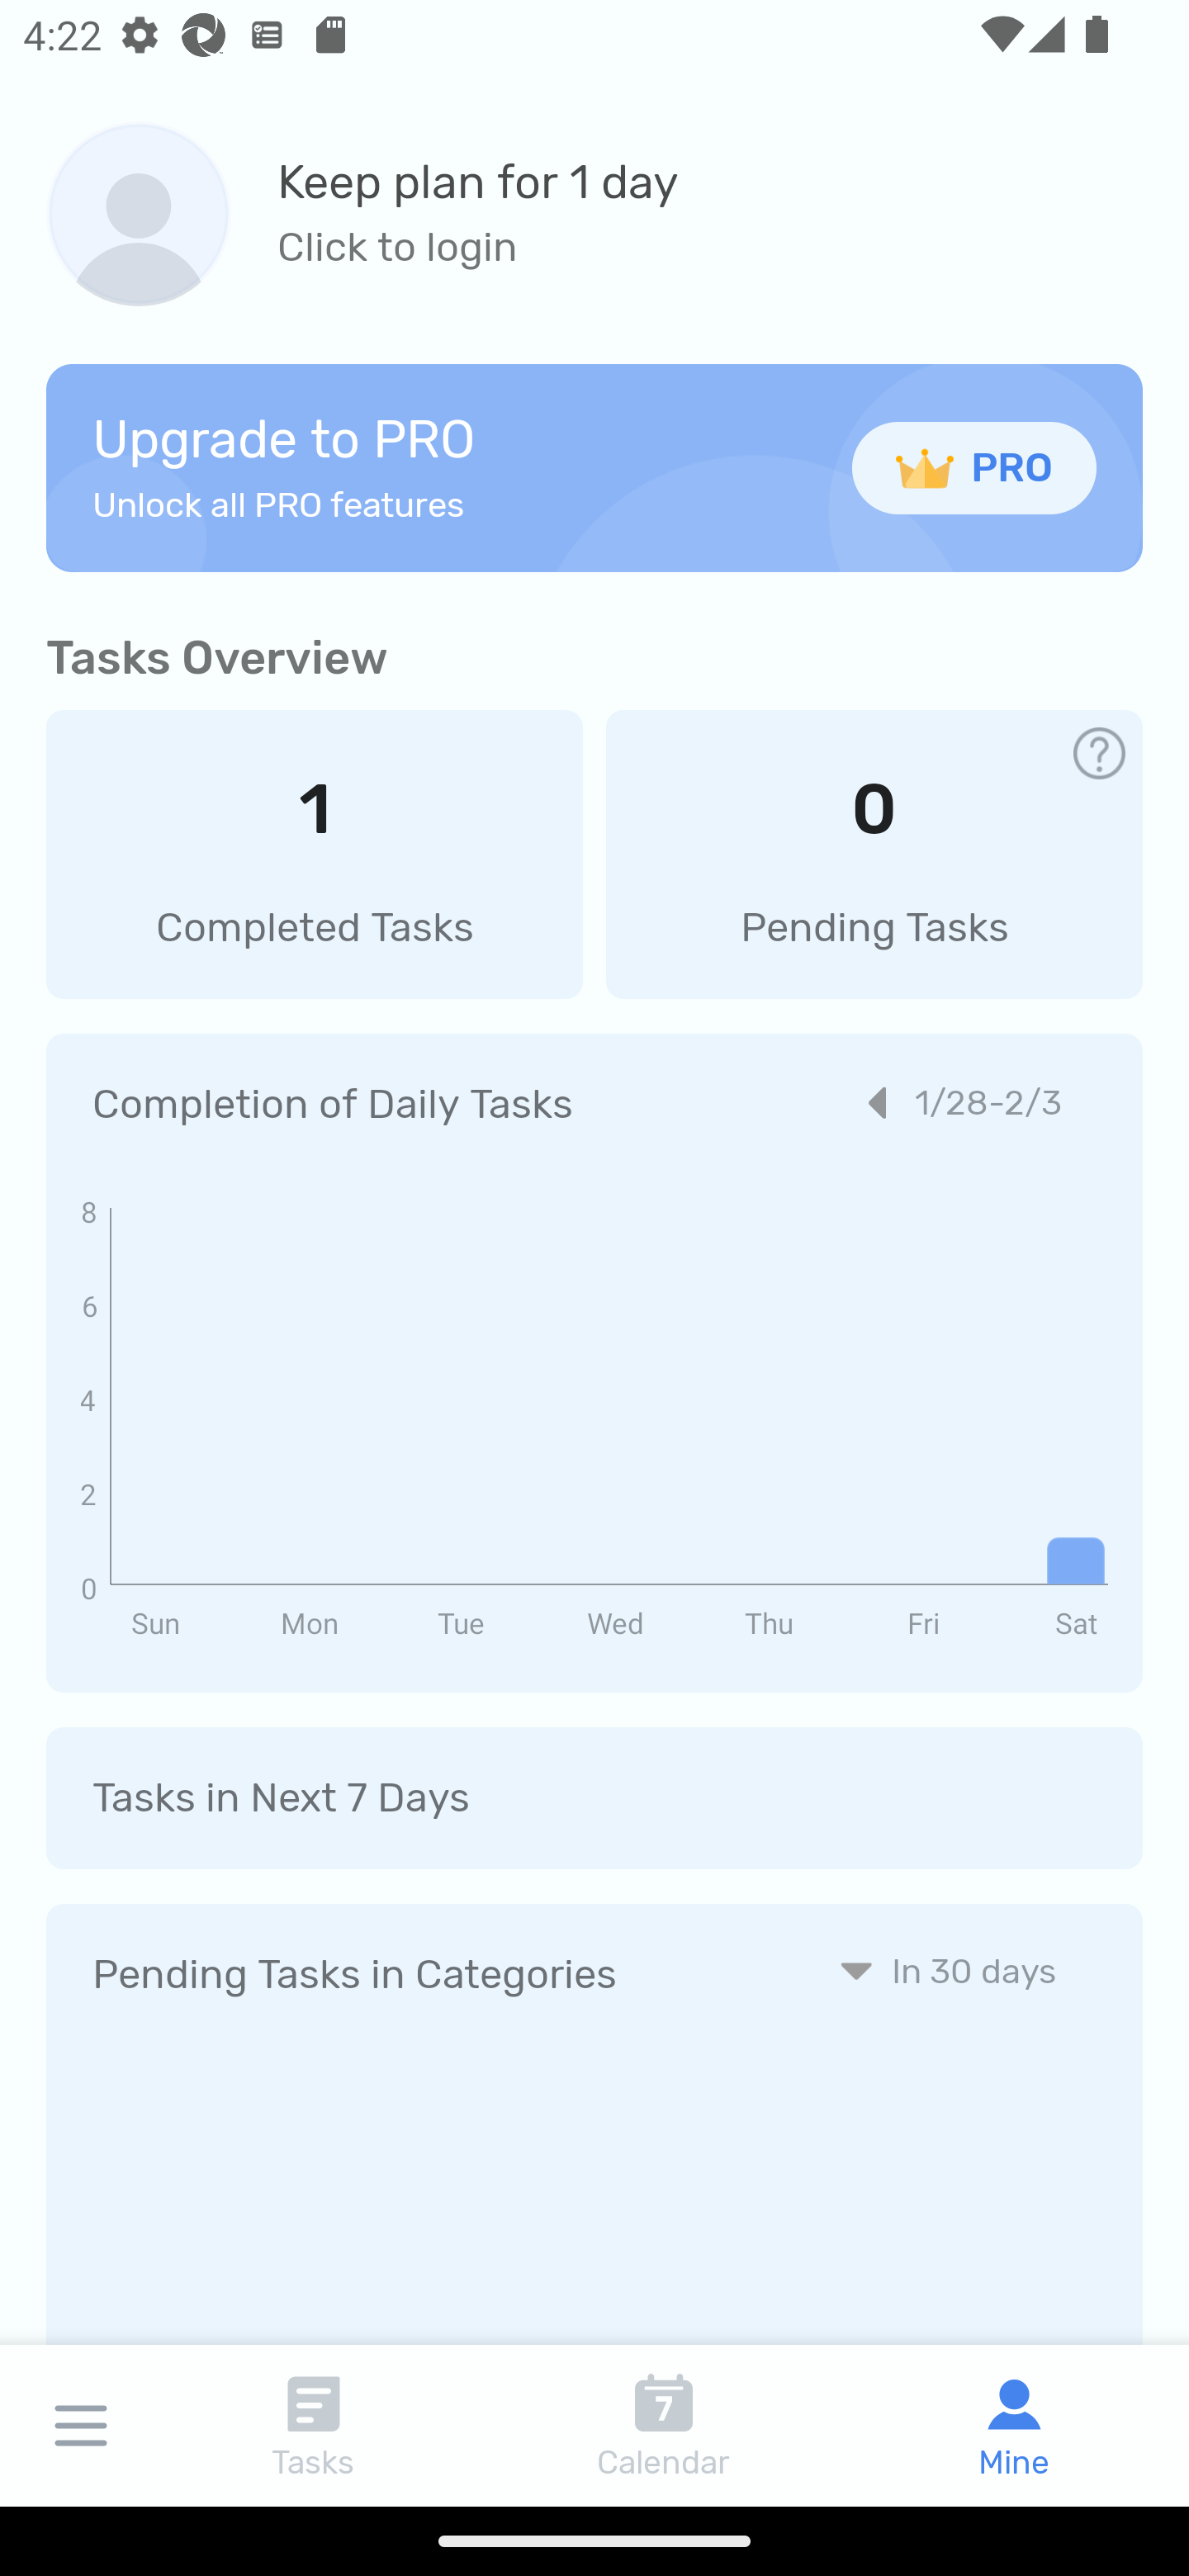 The image size is (1189, 2576). What do you see at coordinates (314, 2425) in the screenshot?
I see `Tasks` at bounding box center [314, 2425].